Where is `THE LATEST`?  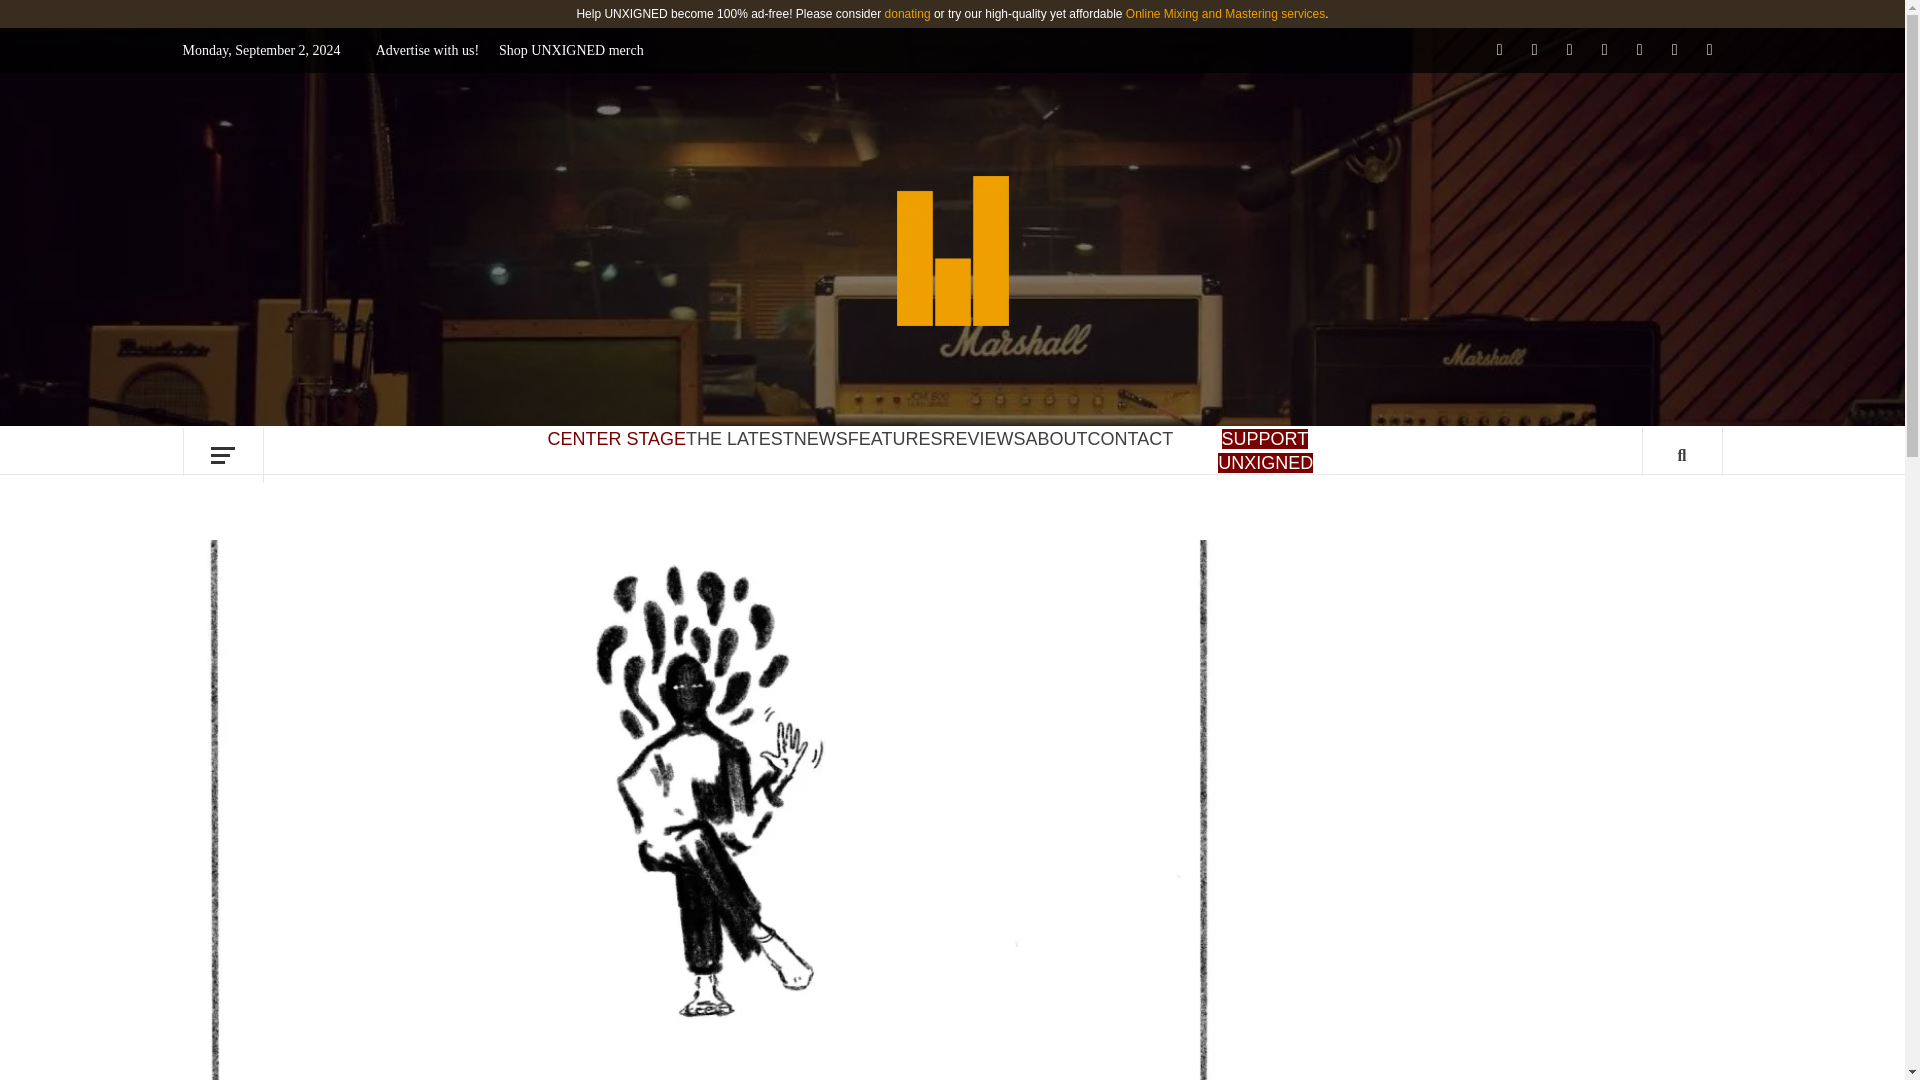 THE LATEST is located at coordinates (740, 438).